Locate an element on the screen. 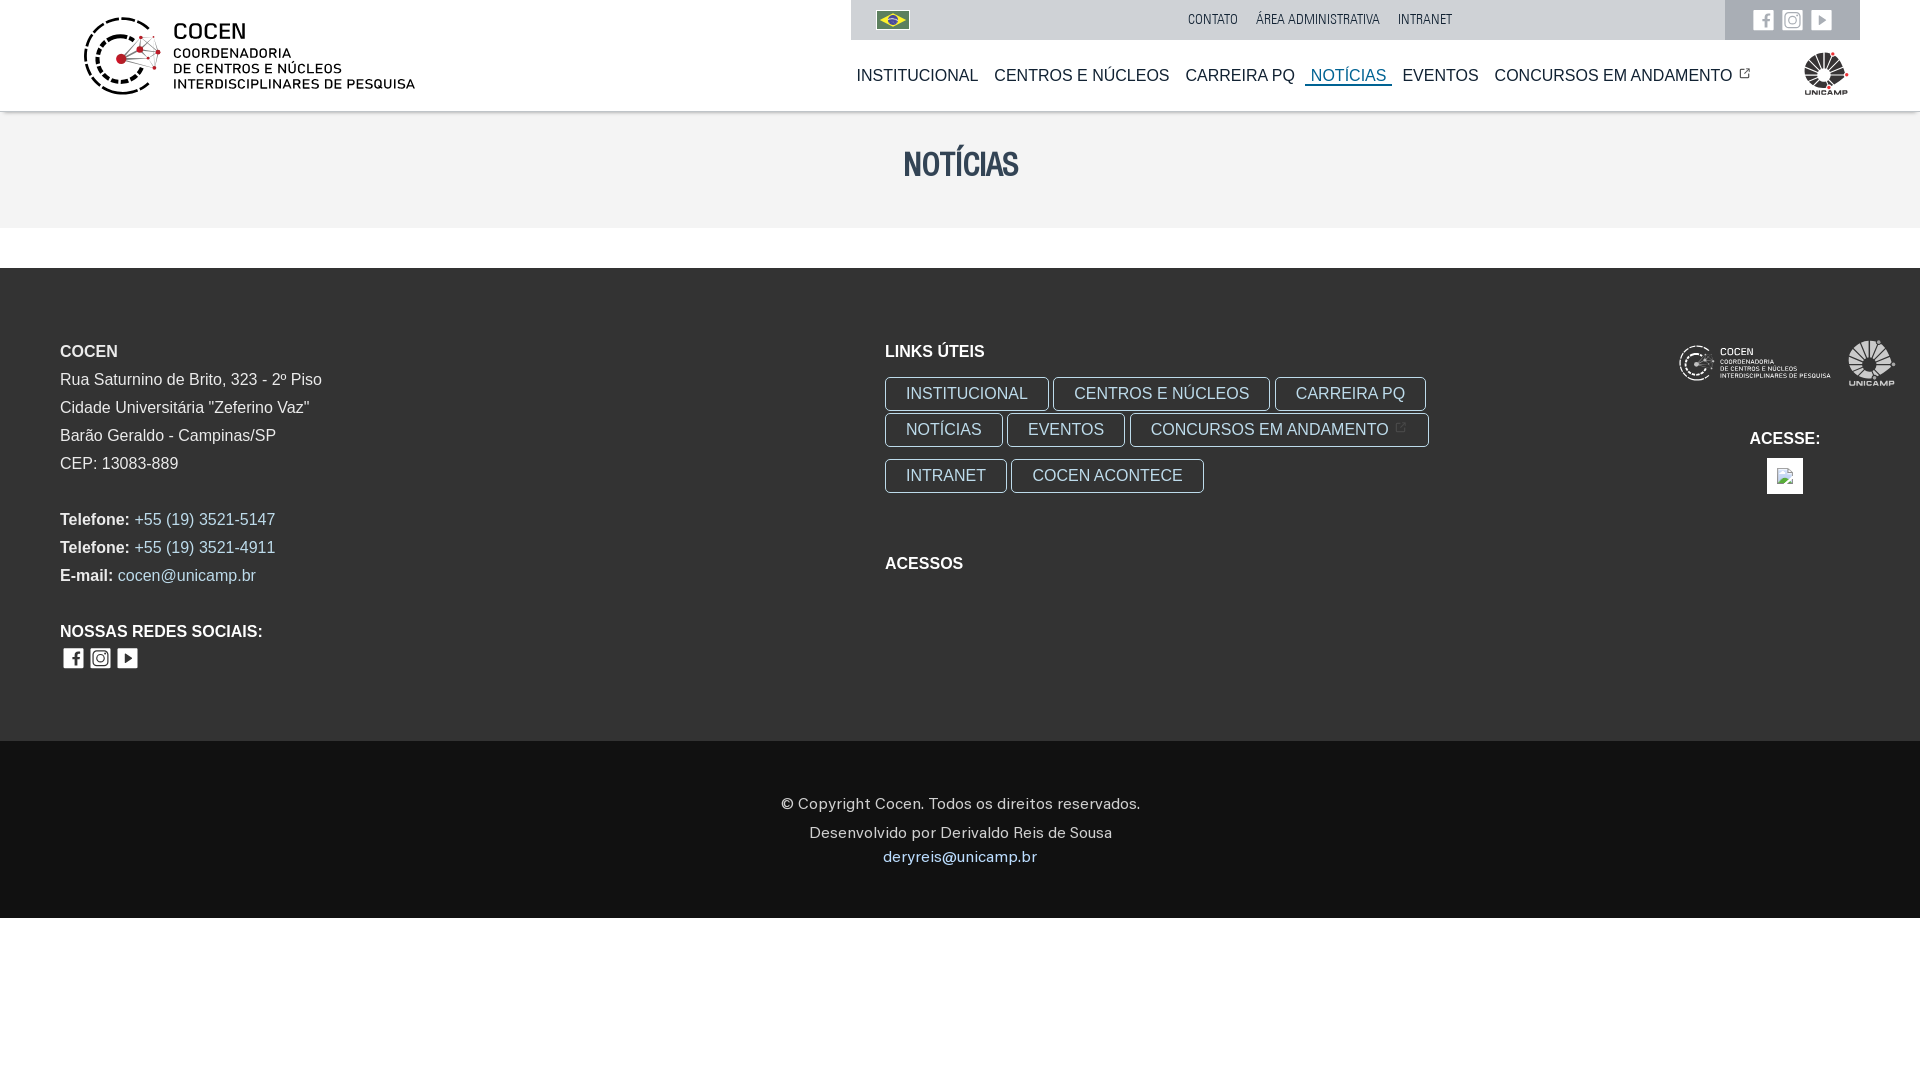 This screenshot has height=1080, width=1920. INSTITUCIONAL is located at coordinates (918, 74).